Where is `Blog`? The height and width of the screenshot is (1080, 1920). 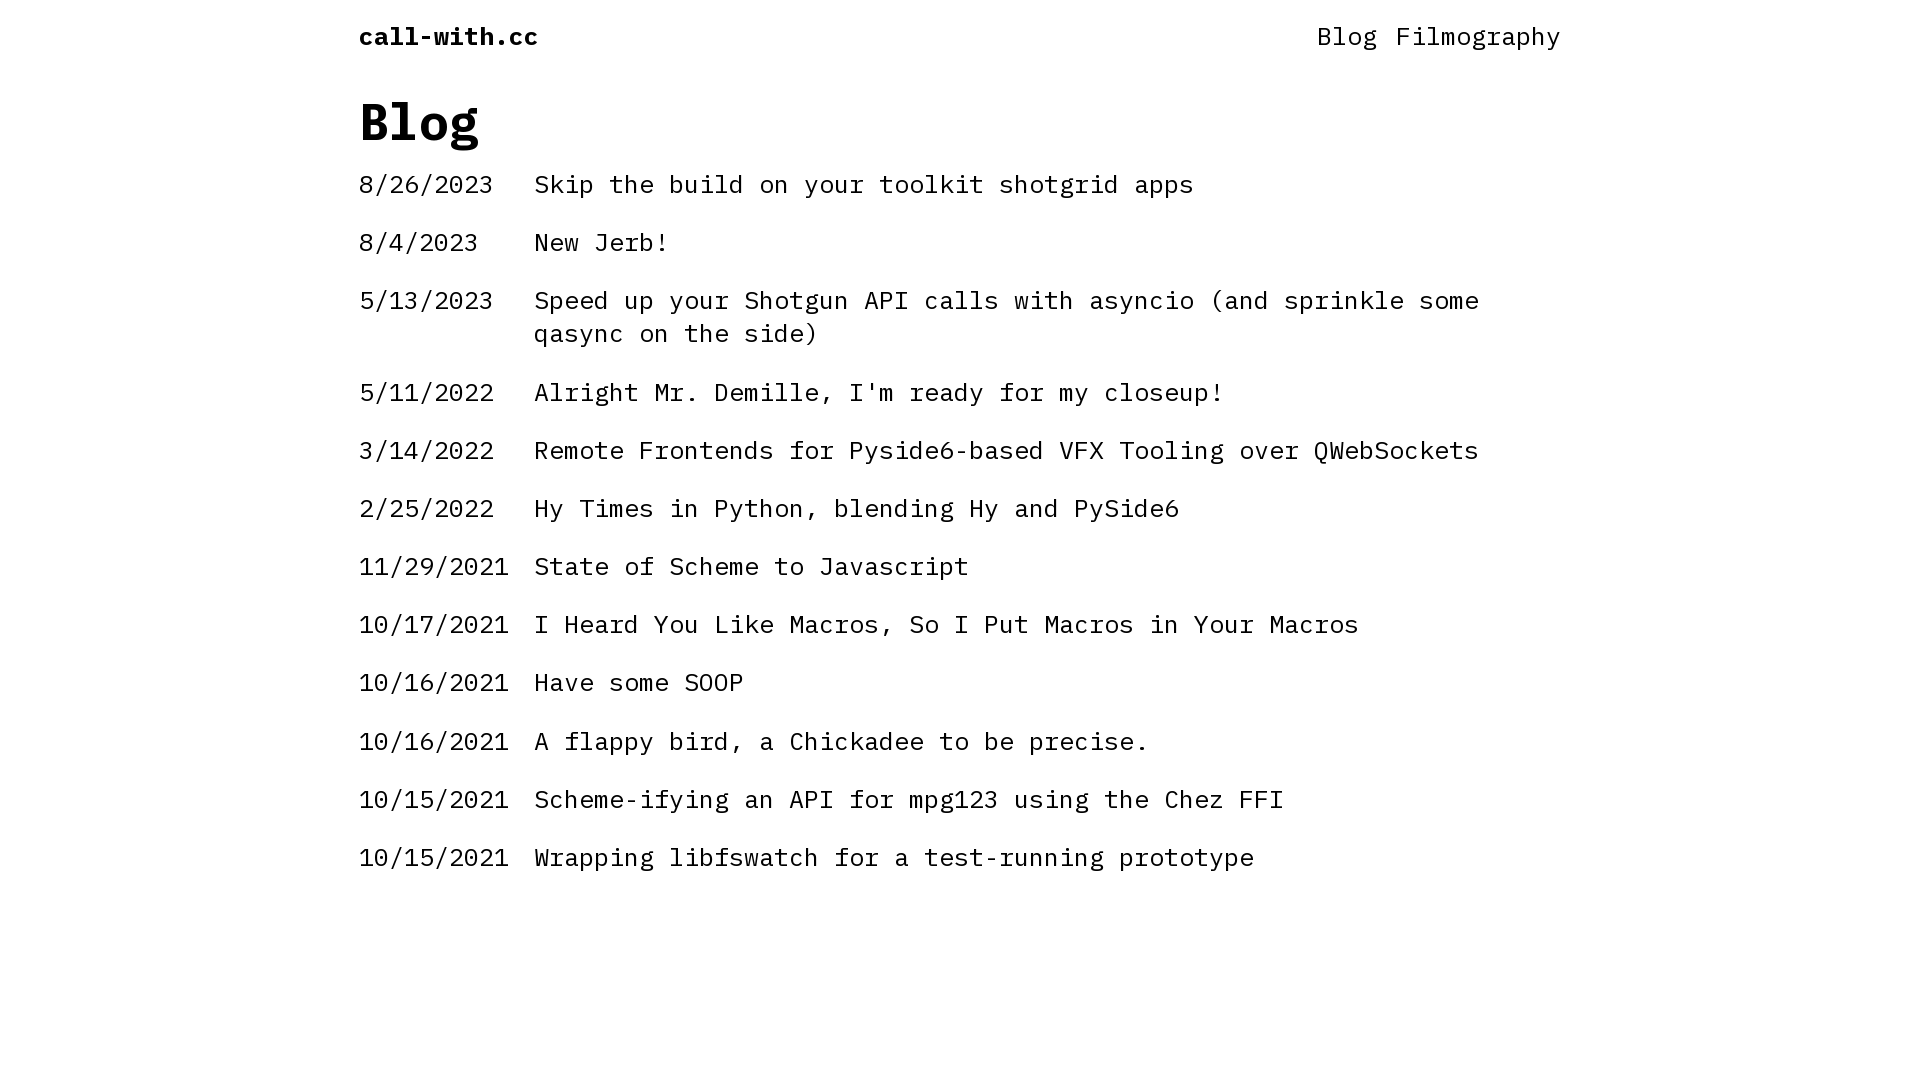
Blog is located at coordinates (1347, 36).